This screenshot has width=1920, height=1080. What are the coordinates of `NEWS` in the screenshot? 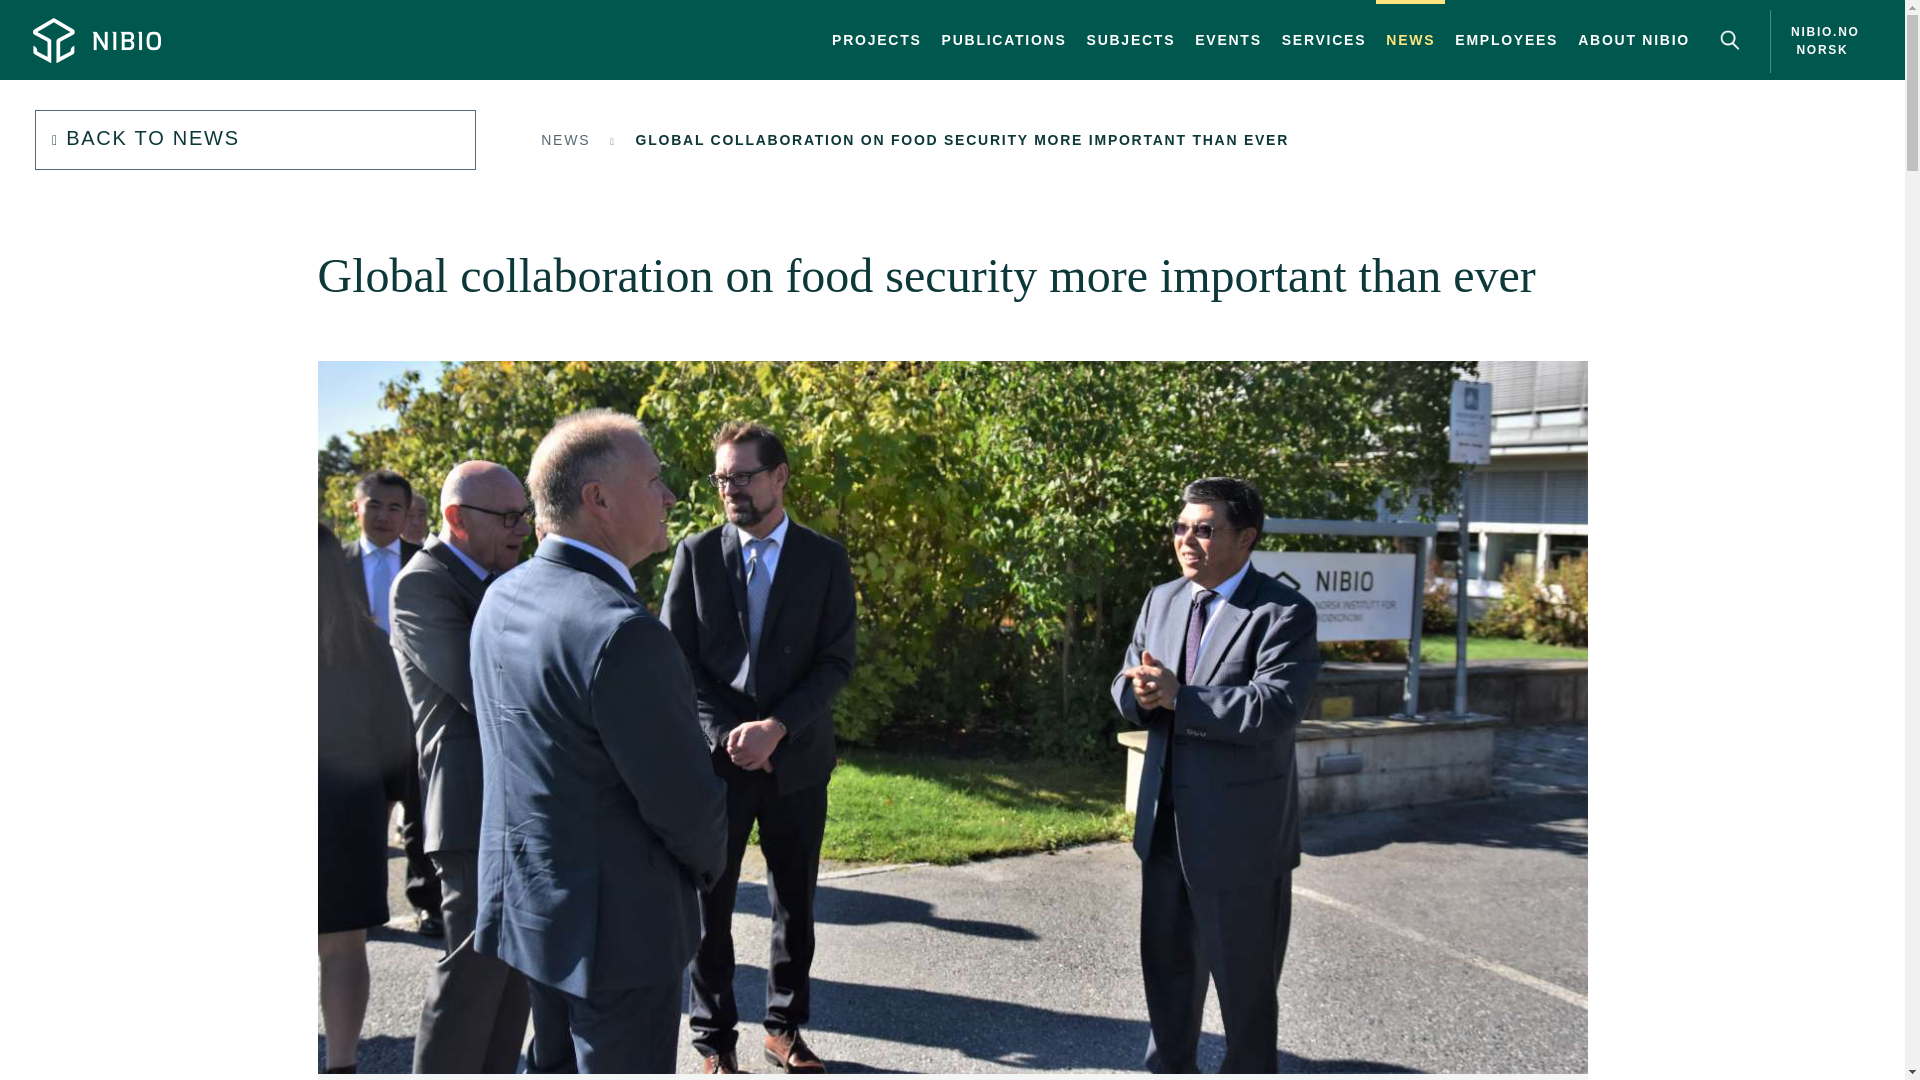 It's located at (1410, 40).